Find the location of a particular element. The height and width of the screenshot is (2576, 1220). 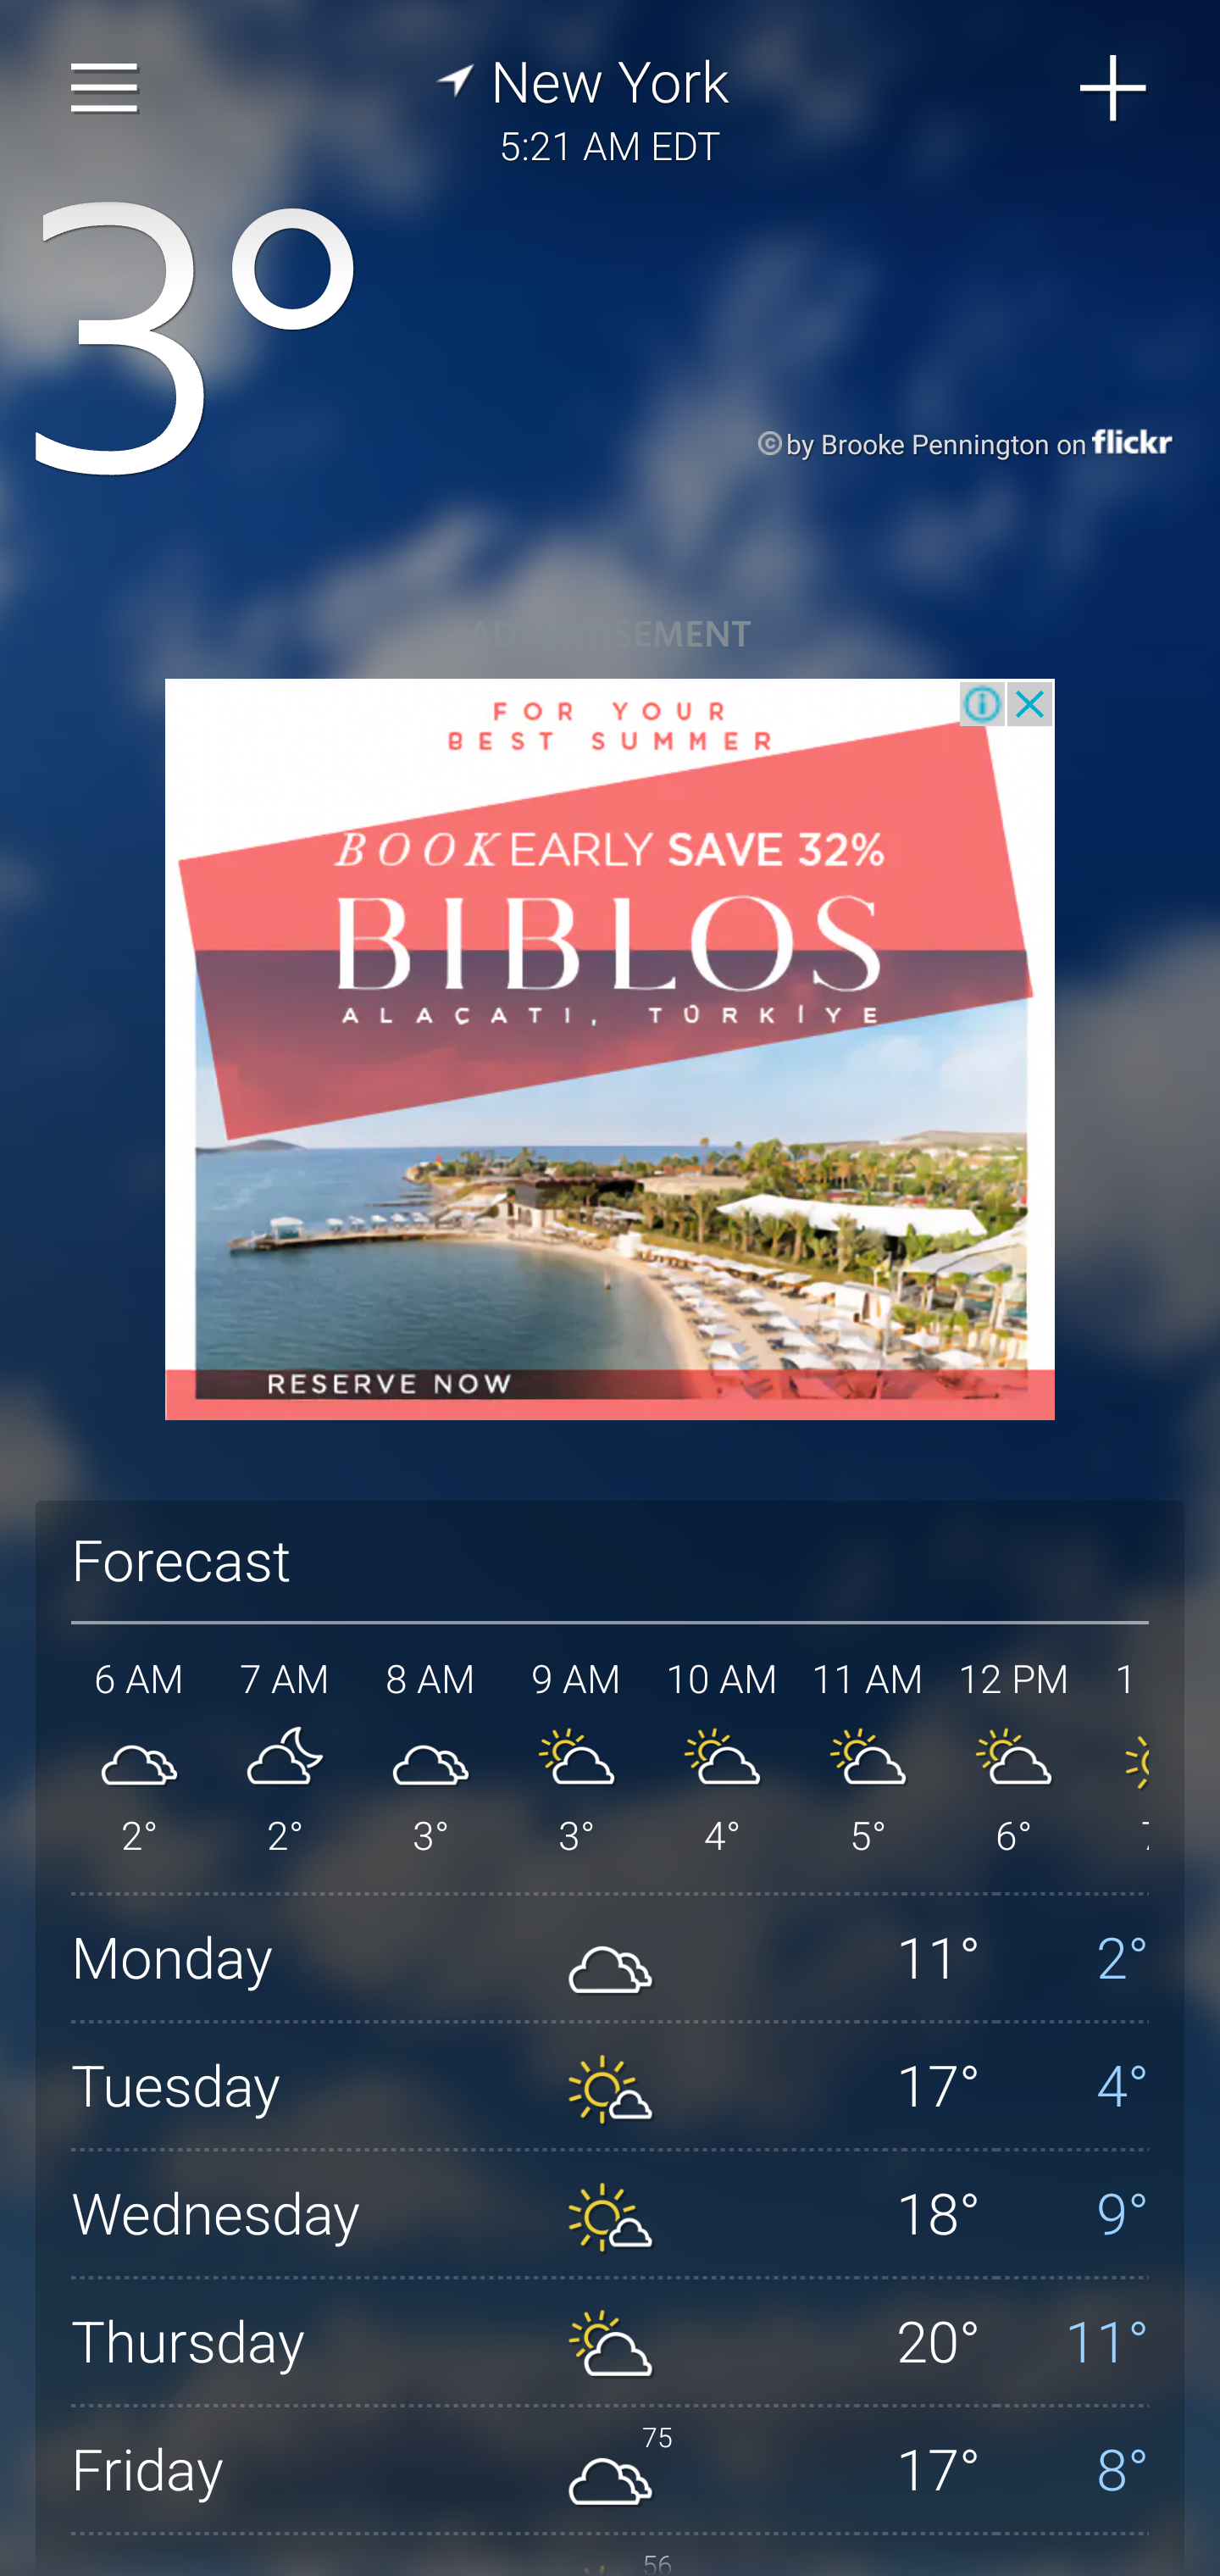

biblosresorts is located at coordinates (610, 1049).